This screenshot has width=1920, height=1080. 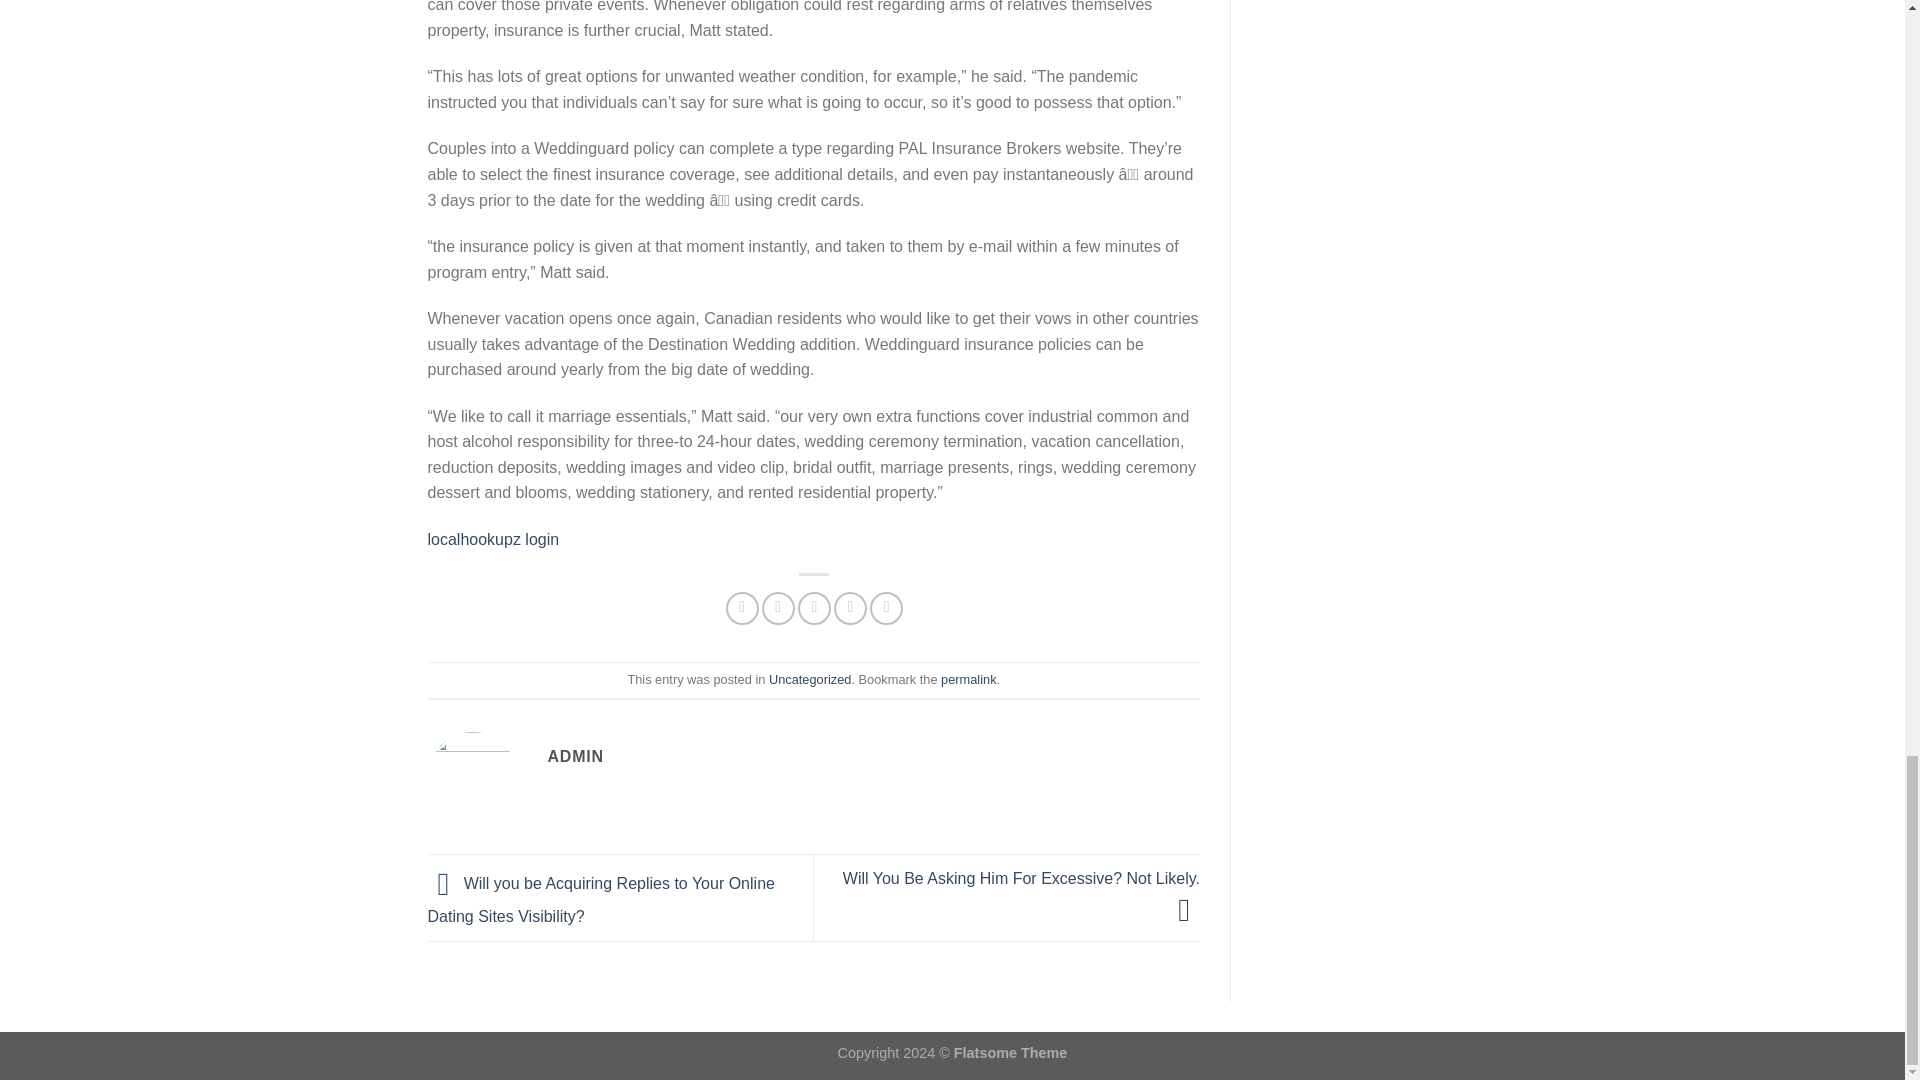 What do you see at coordinates (810, 678) in the screenshot?
I see `Uncategorized` at bounding box center [810, 678].